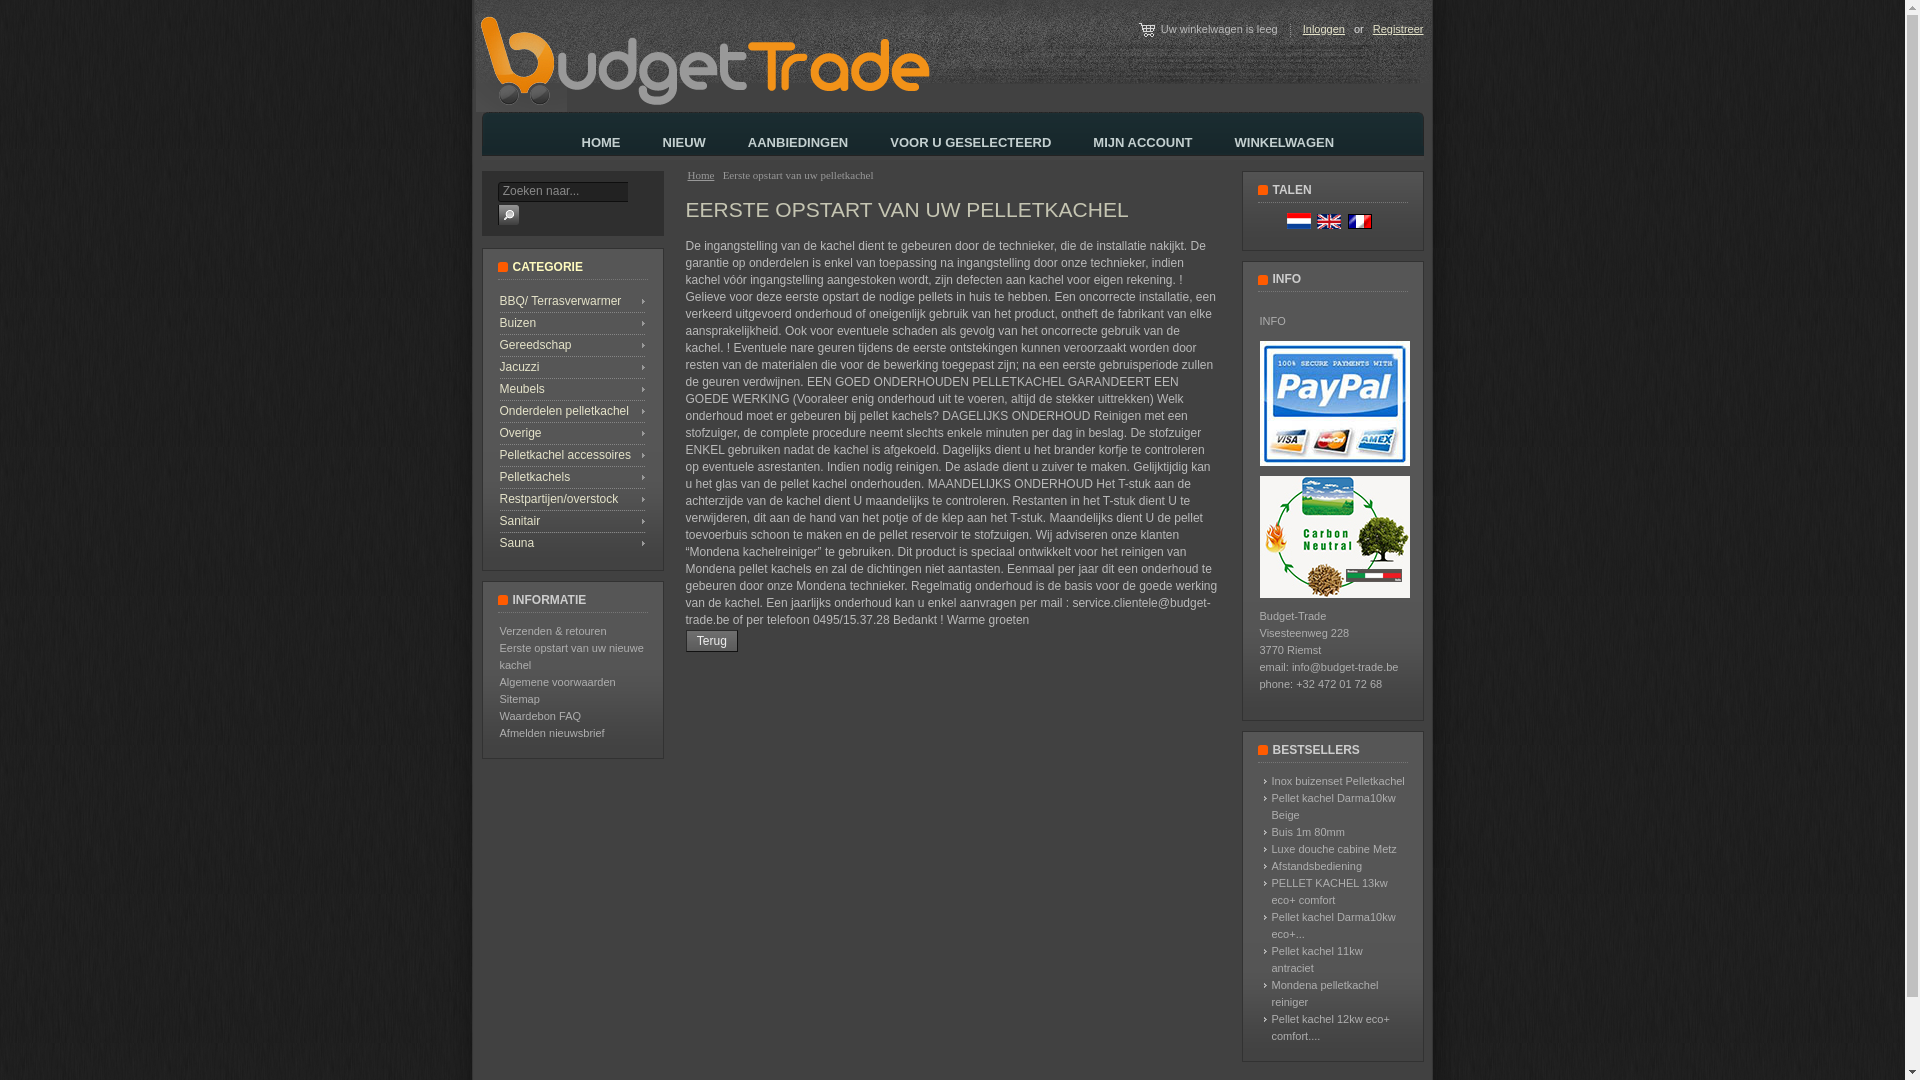  What do you see at coordinates (1305, 633) in the screenshot?
I see `Visesteenweg 228` at bounding box center [1305, 633].